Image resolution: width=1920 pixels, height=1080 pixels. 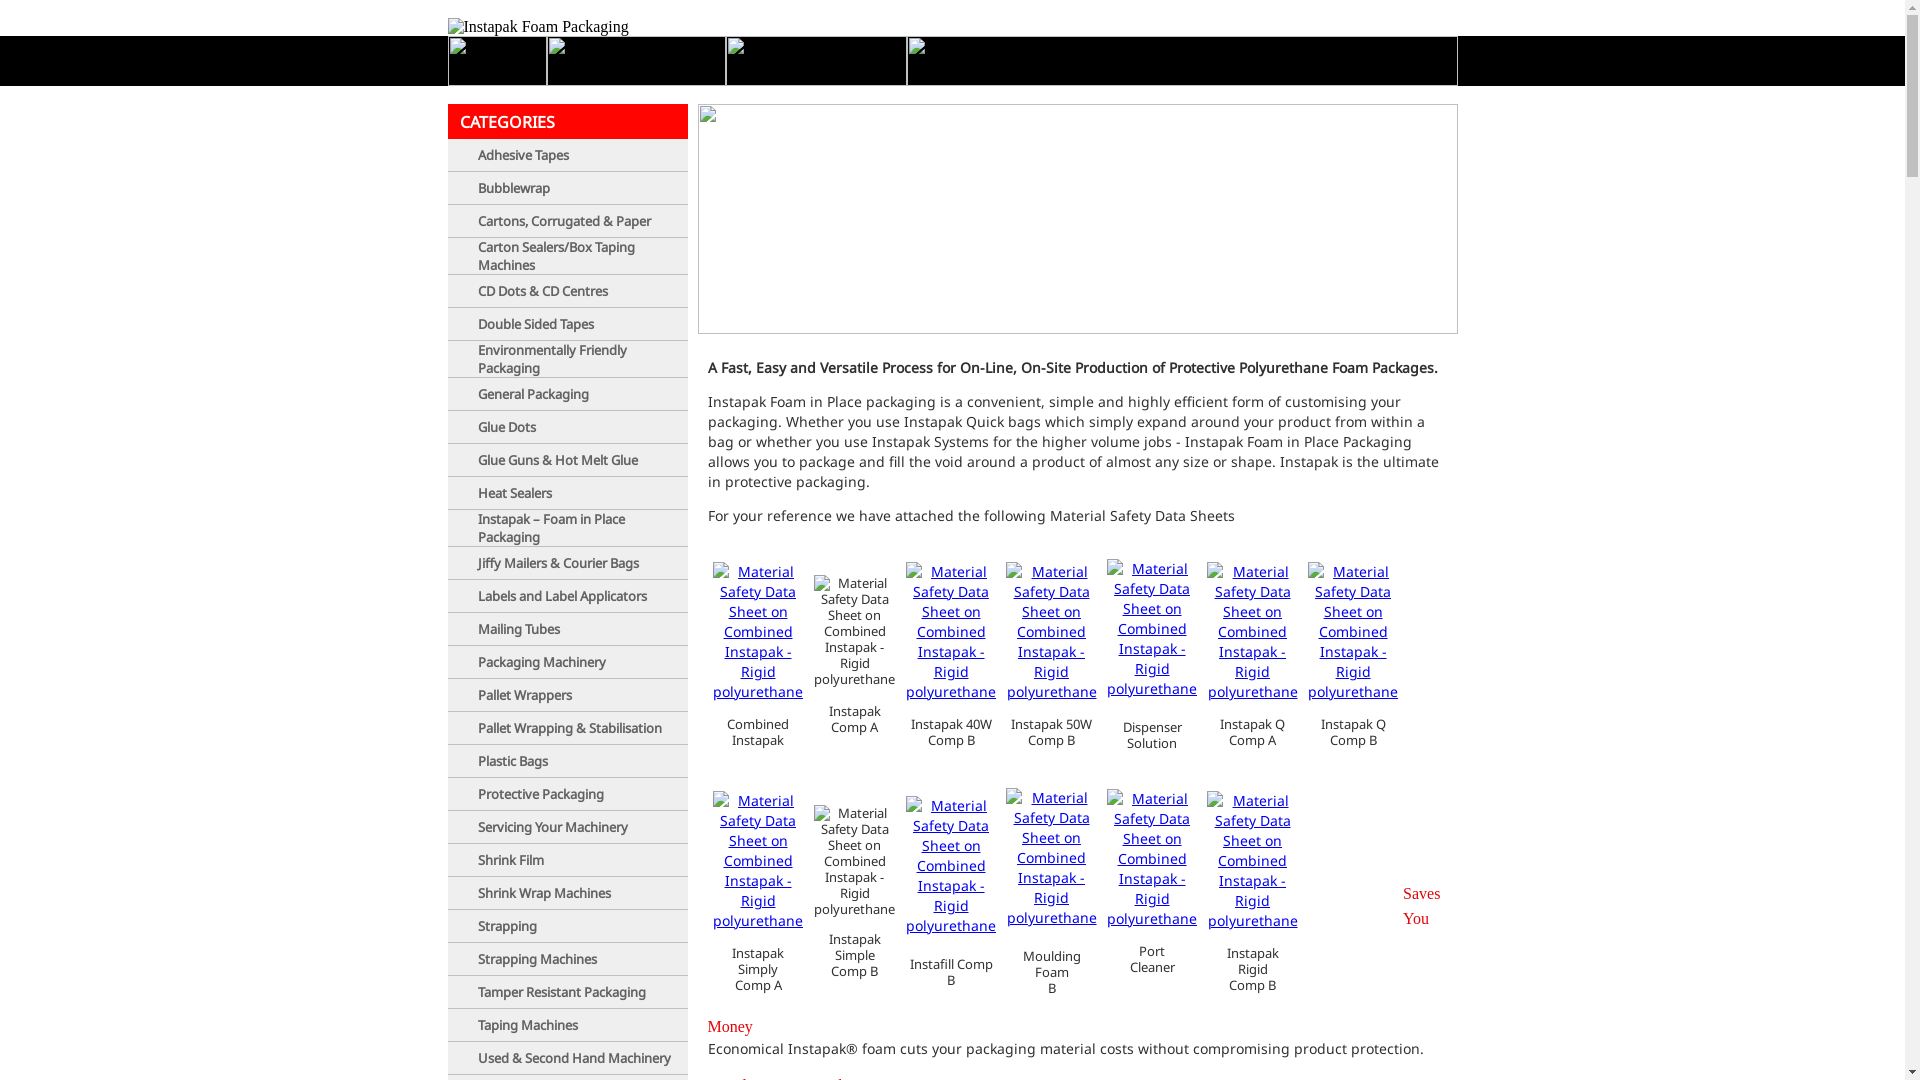 I want to click on Carton Sealers/Box Taping Machines, so click(x=556, y=256).